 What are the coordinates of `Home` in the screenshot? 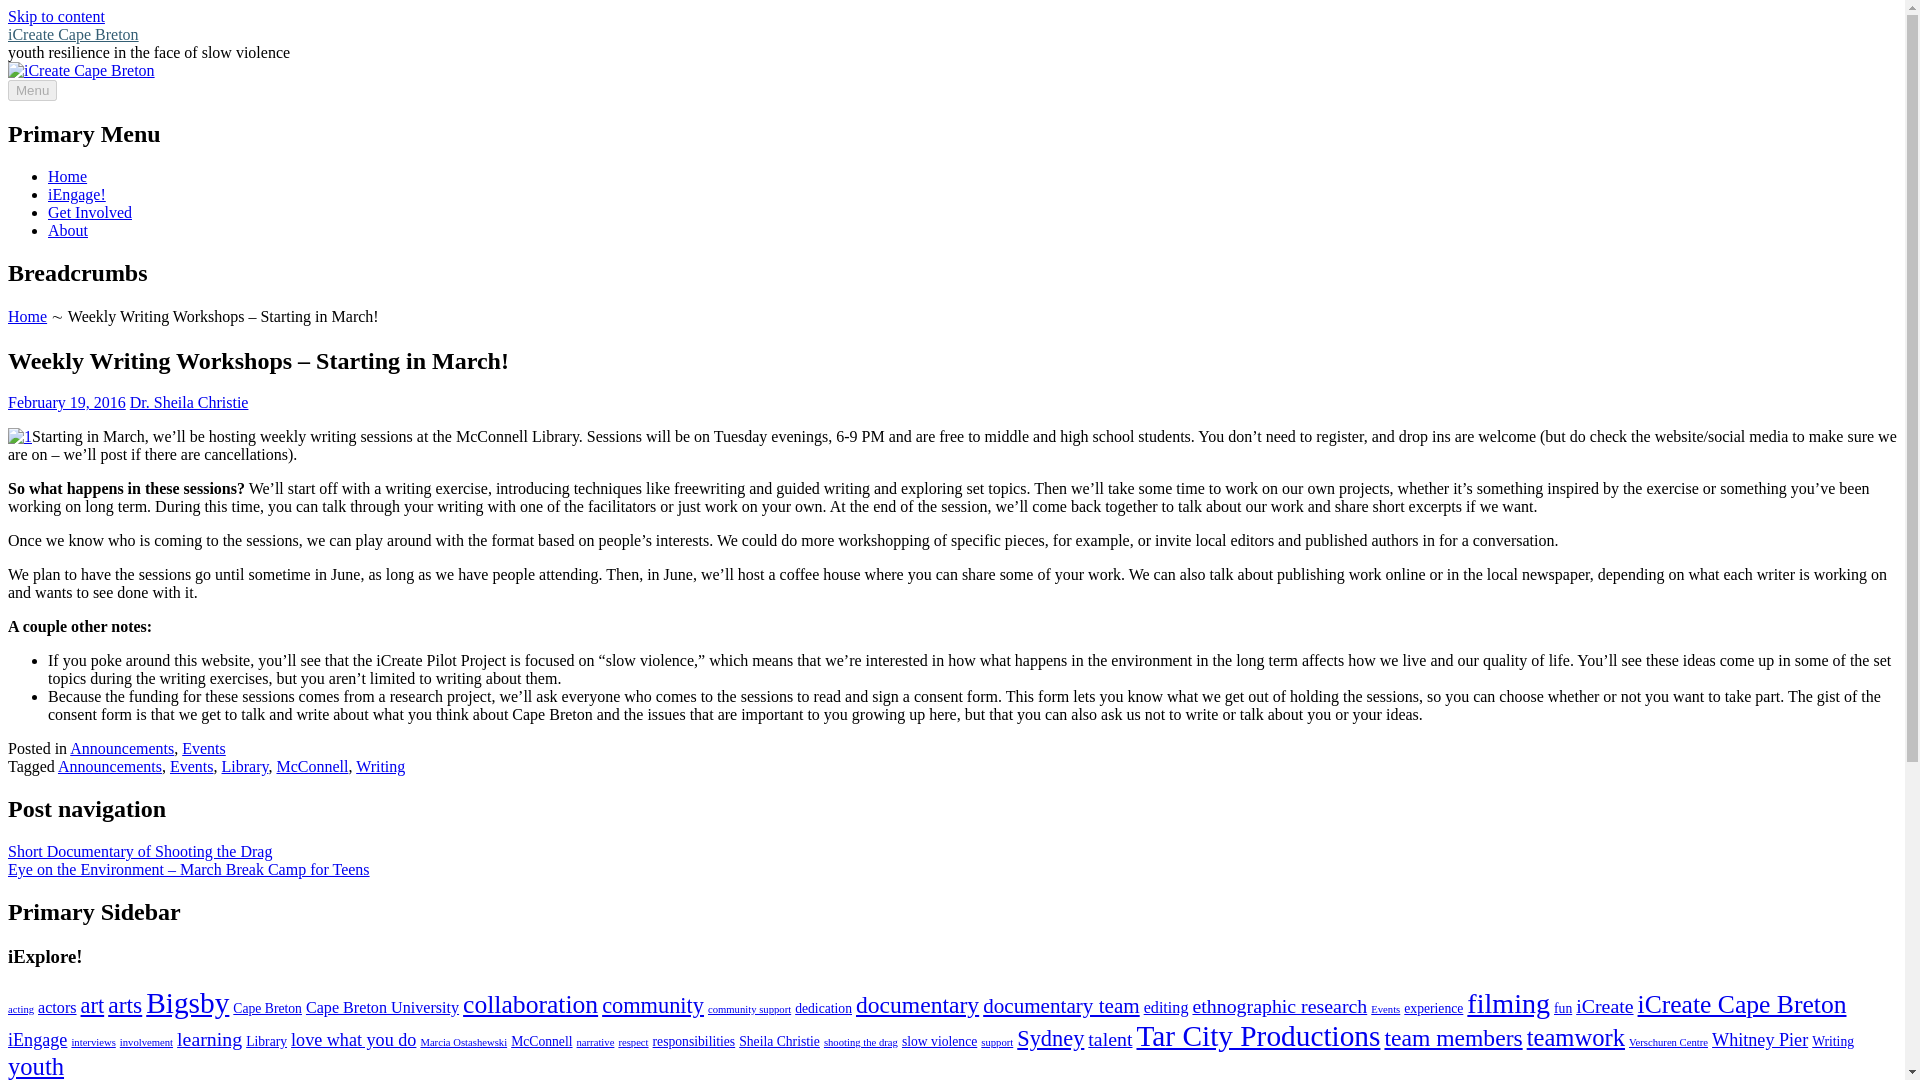 It's located at (67, 176).